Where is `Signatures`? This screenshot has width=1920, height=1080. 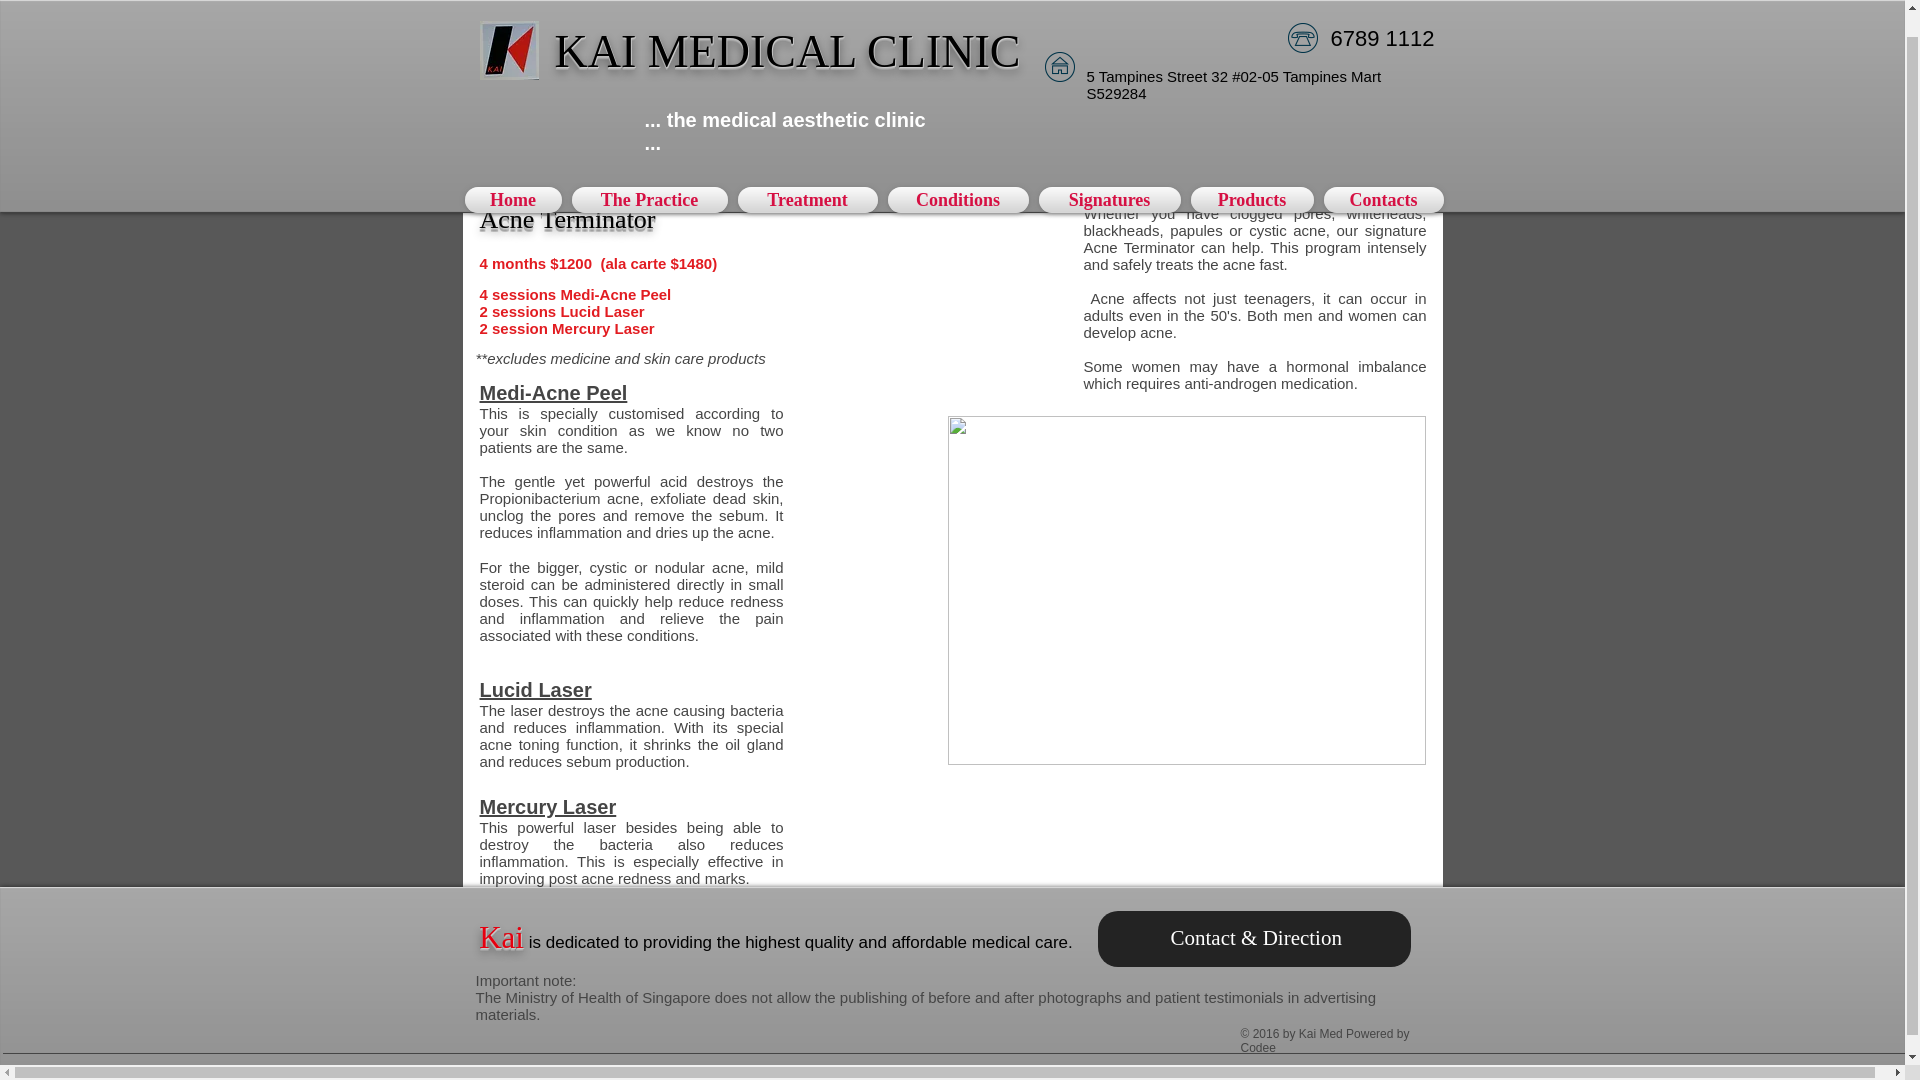 Signatures is located at coordinates (1110, 176).